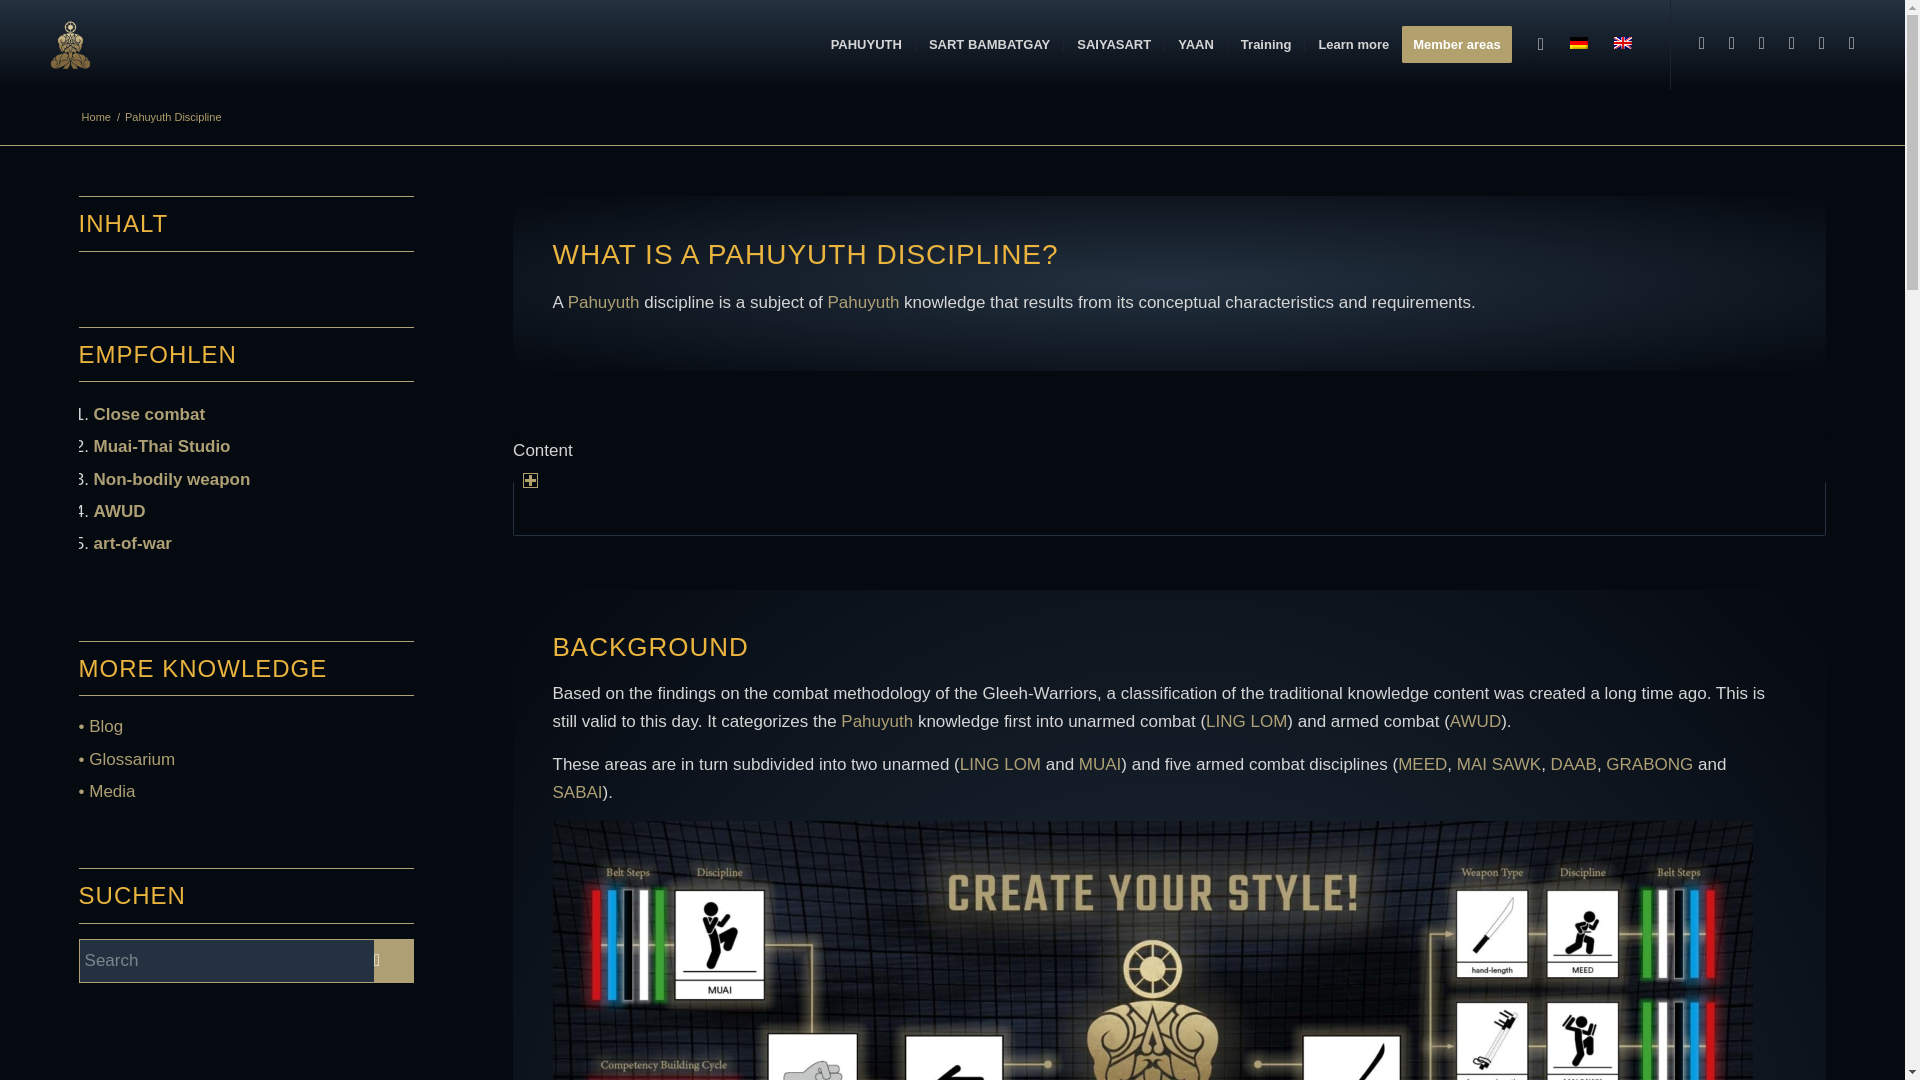 The image size is (1920, 1080). I want to click on Instagram, so click(1732, 44).